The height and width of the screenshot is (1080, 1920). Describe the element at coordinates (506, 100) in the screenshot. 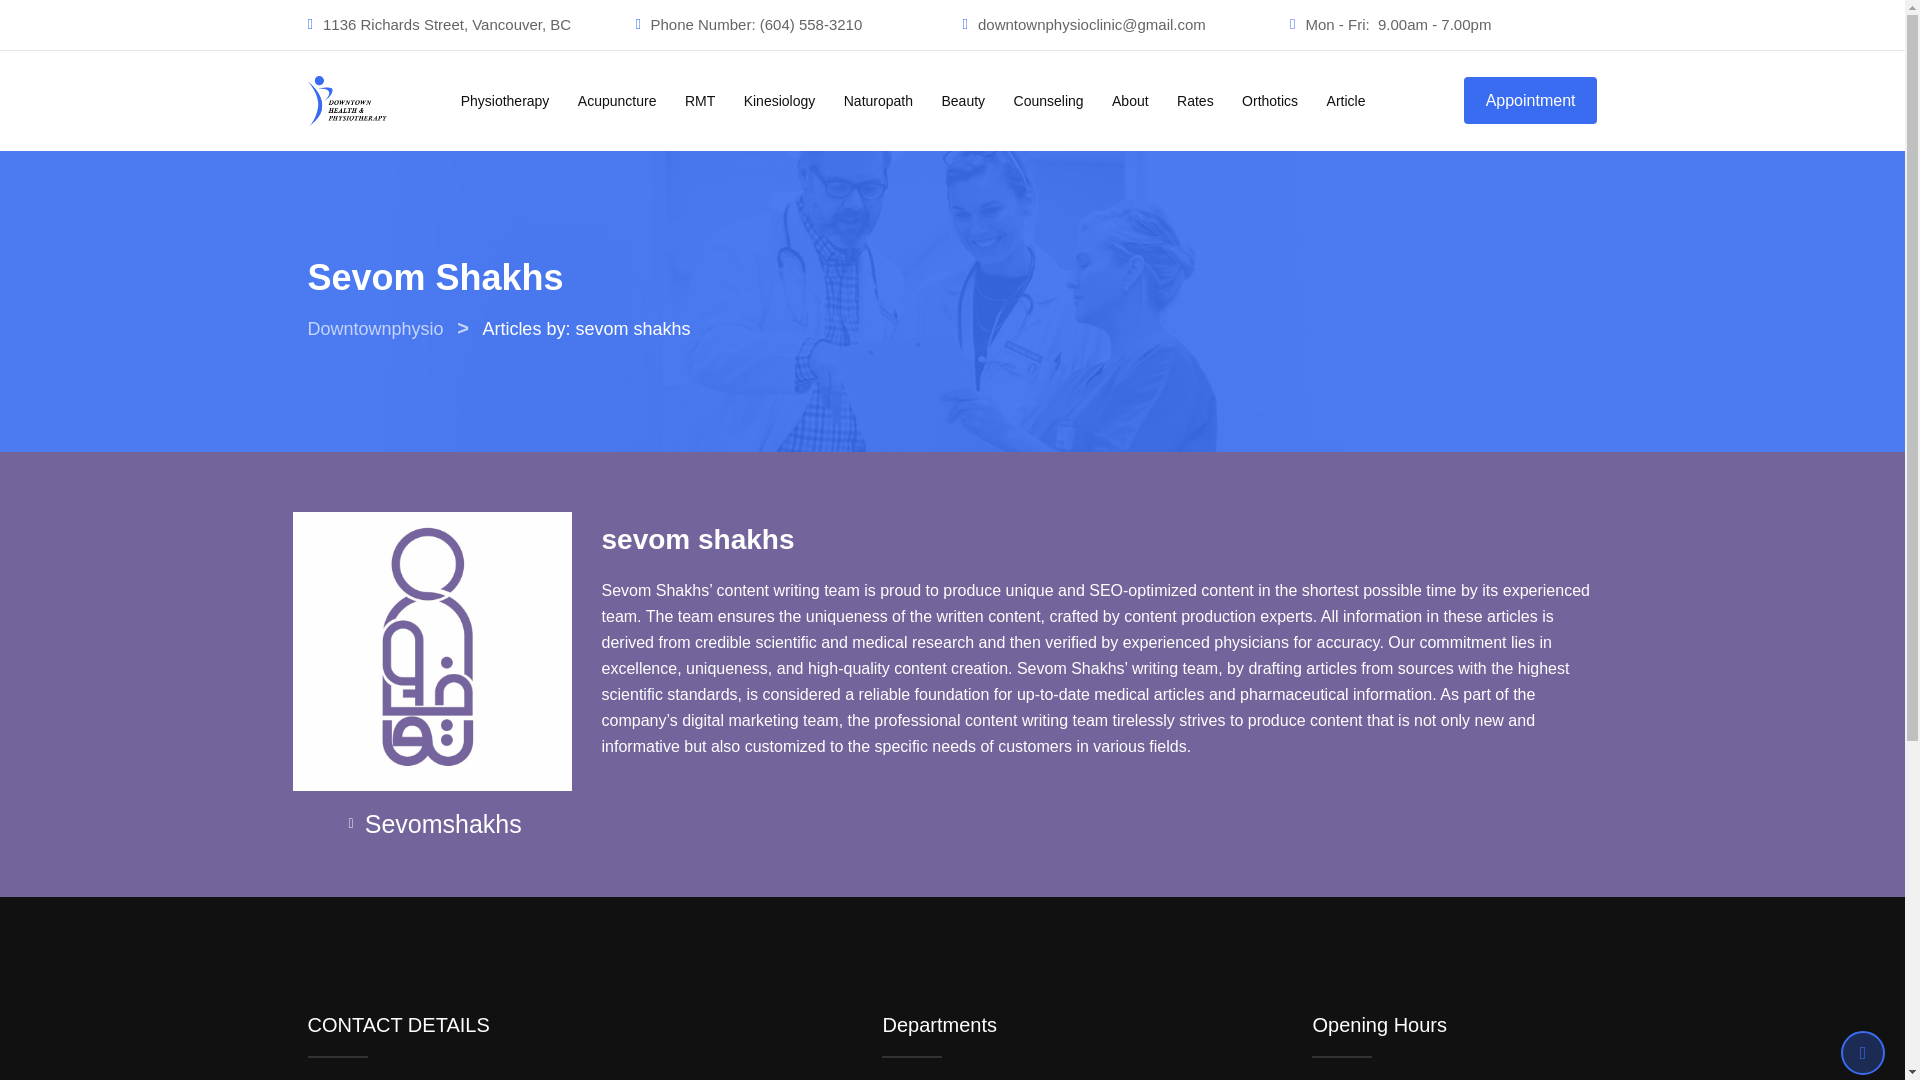

I see `Physiotherapy` at that location.